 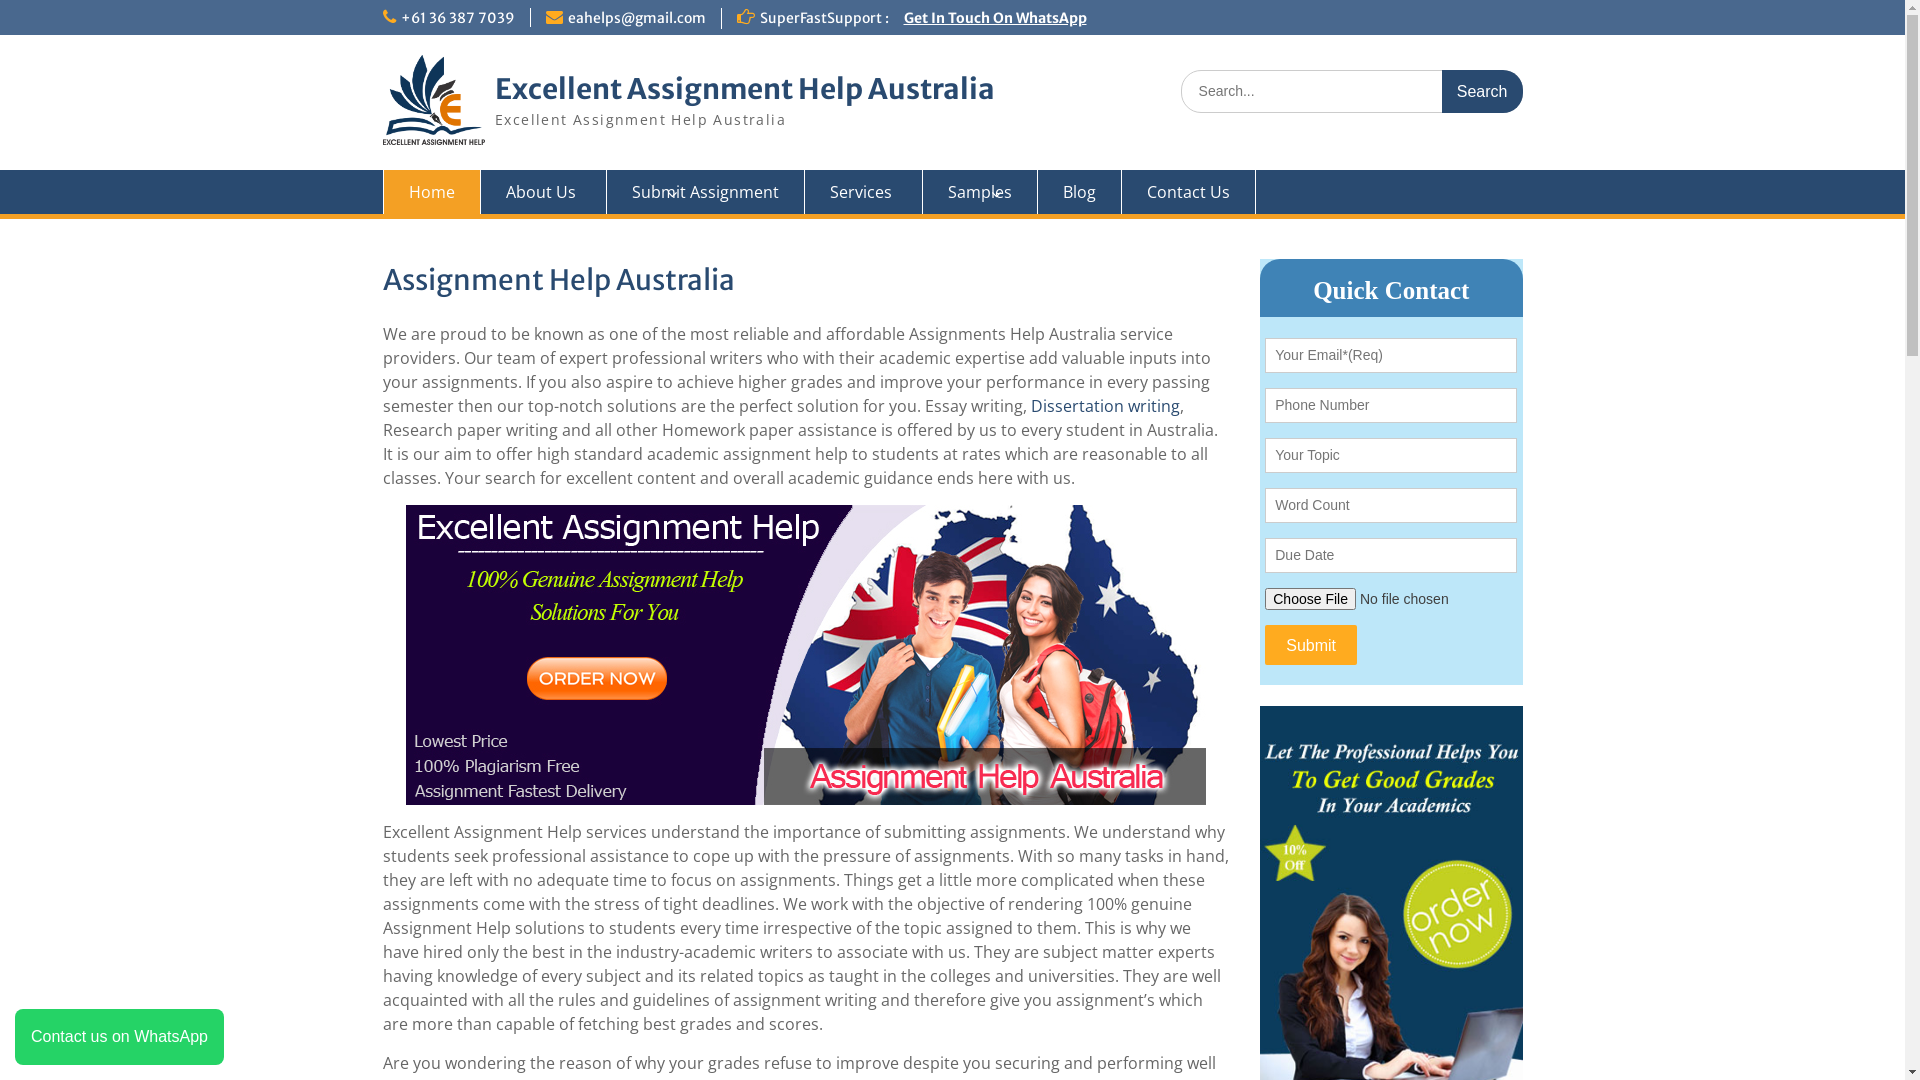 I want to click on +61 36 387 7039, so click(x=457, y=18).